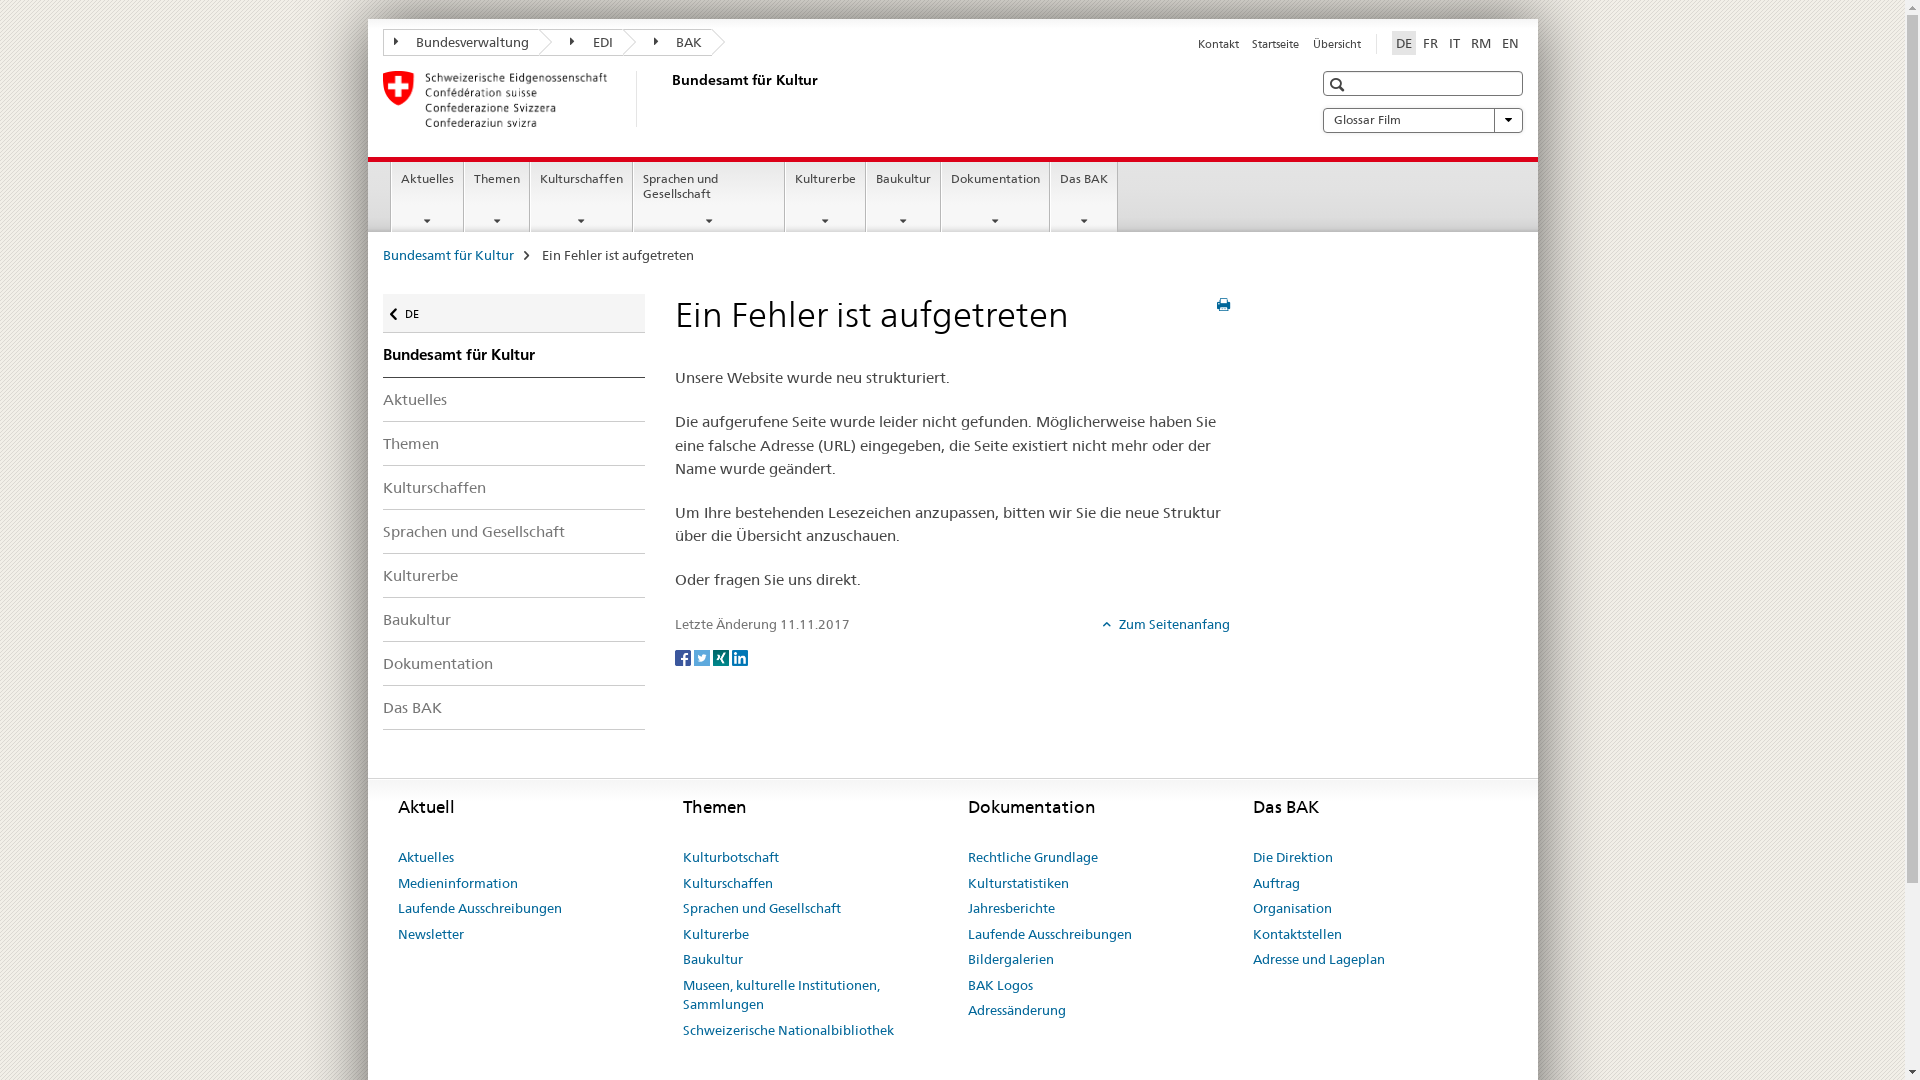 This screenshot has height=1080, width=1920. What do you see at coordinates (497, 197) in the screenshot?
I see `Themen` at bounding box center [497, 197].